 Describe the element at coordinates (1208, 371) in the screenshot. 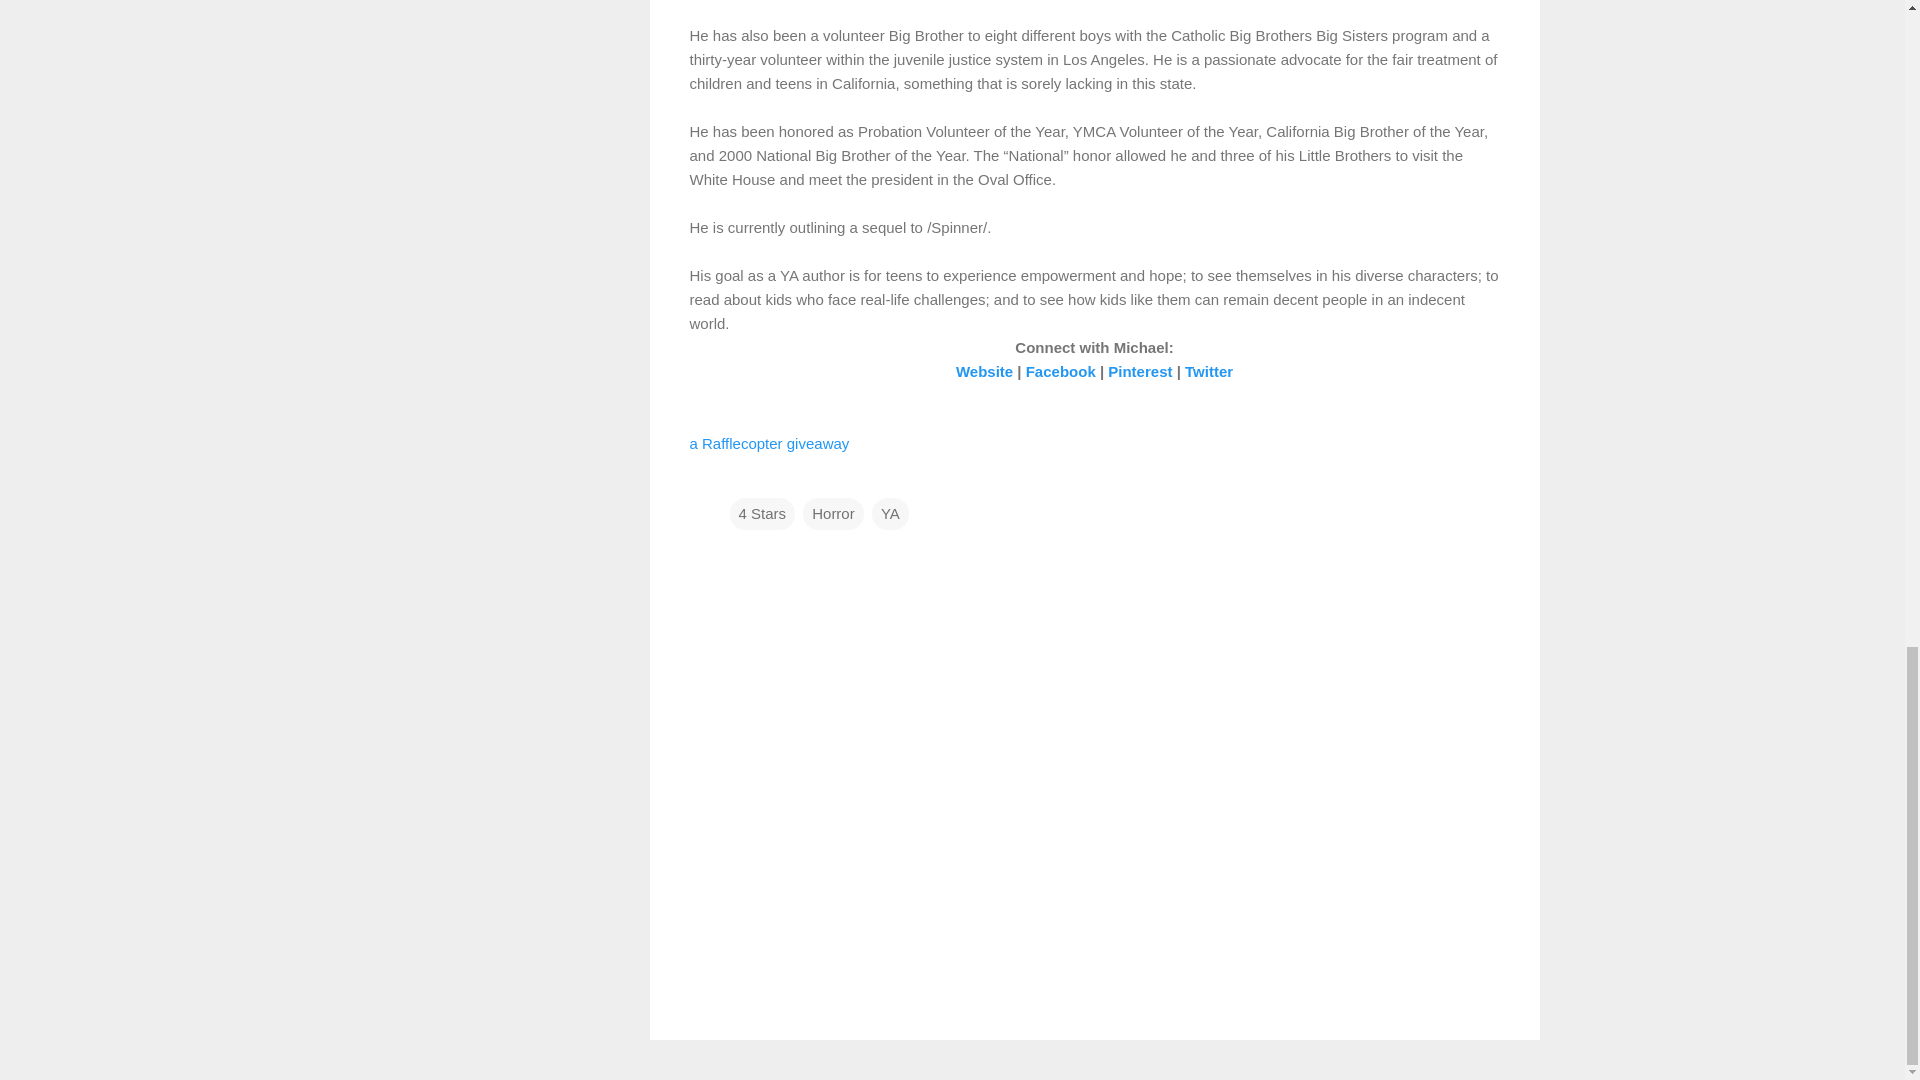

I see `Twitter` at that location.